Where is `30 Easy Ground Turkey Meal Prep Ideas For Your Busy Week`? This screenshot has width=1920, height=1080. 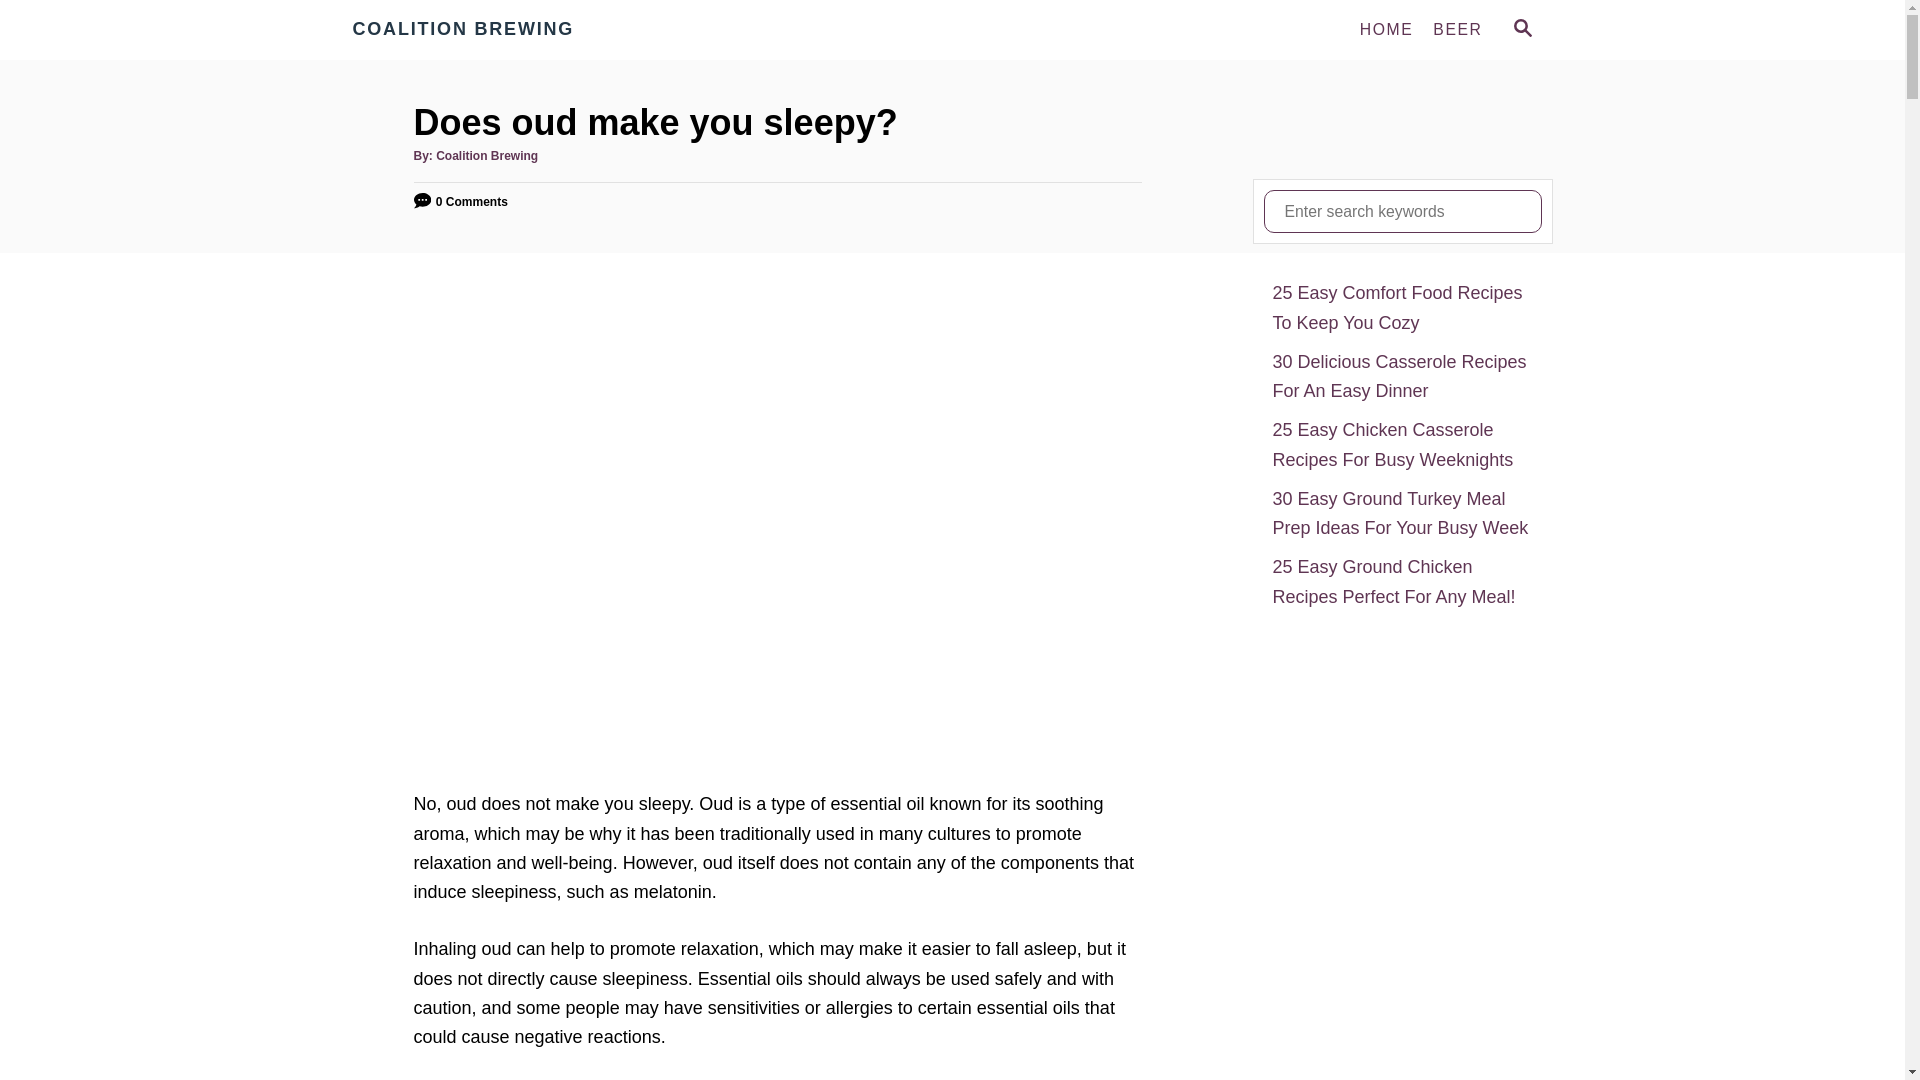
30 Easy Ground Turkey Meal Prep Ideas For Your Busy Week is located at coordinates (1402, 514).